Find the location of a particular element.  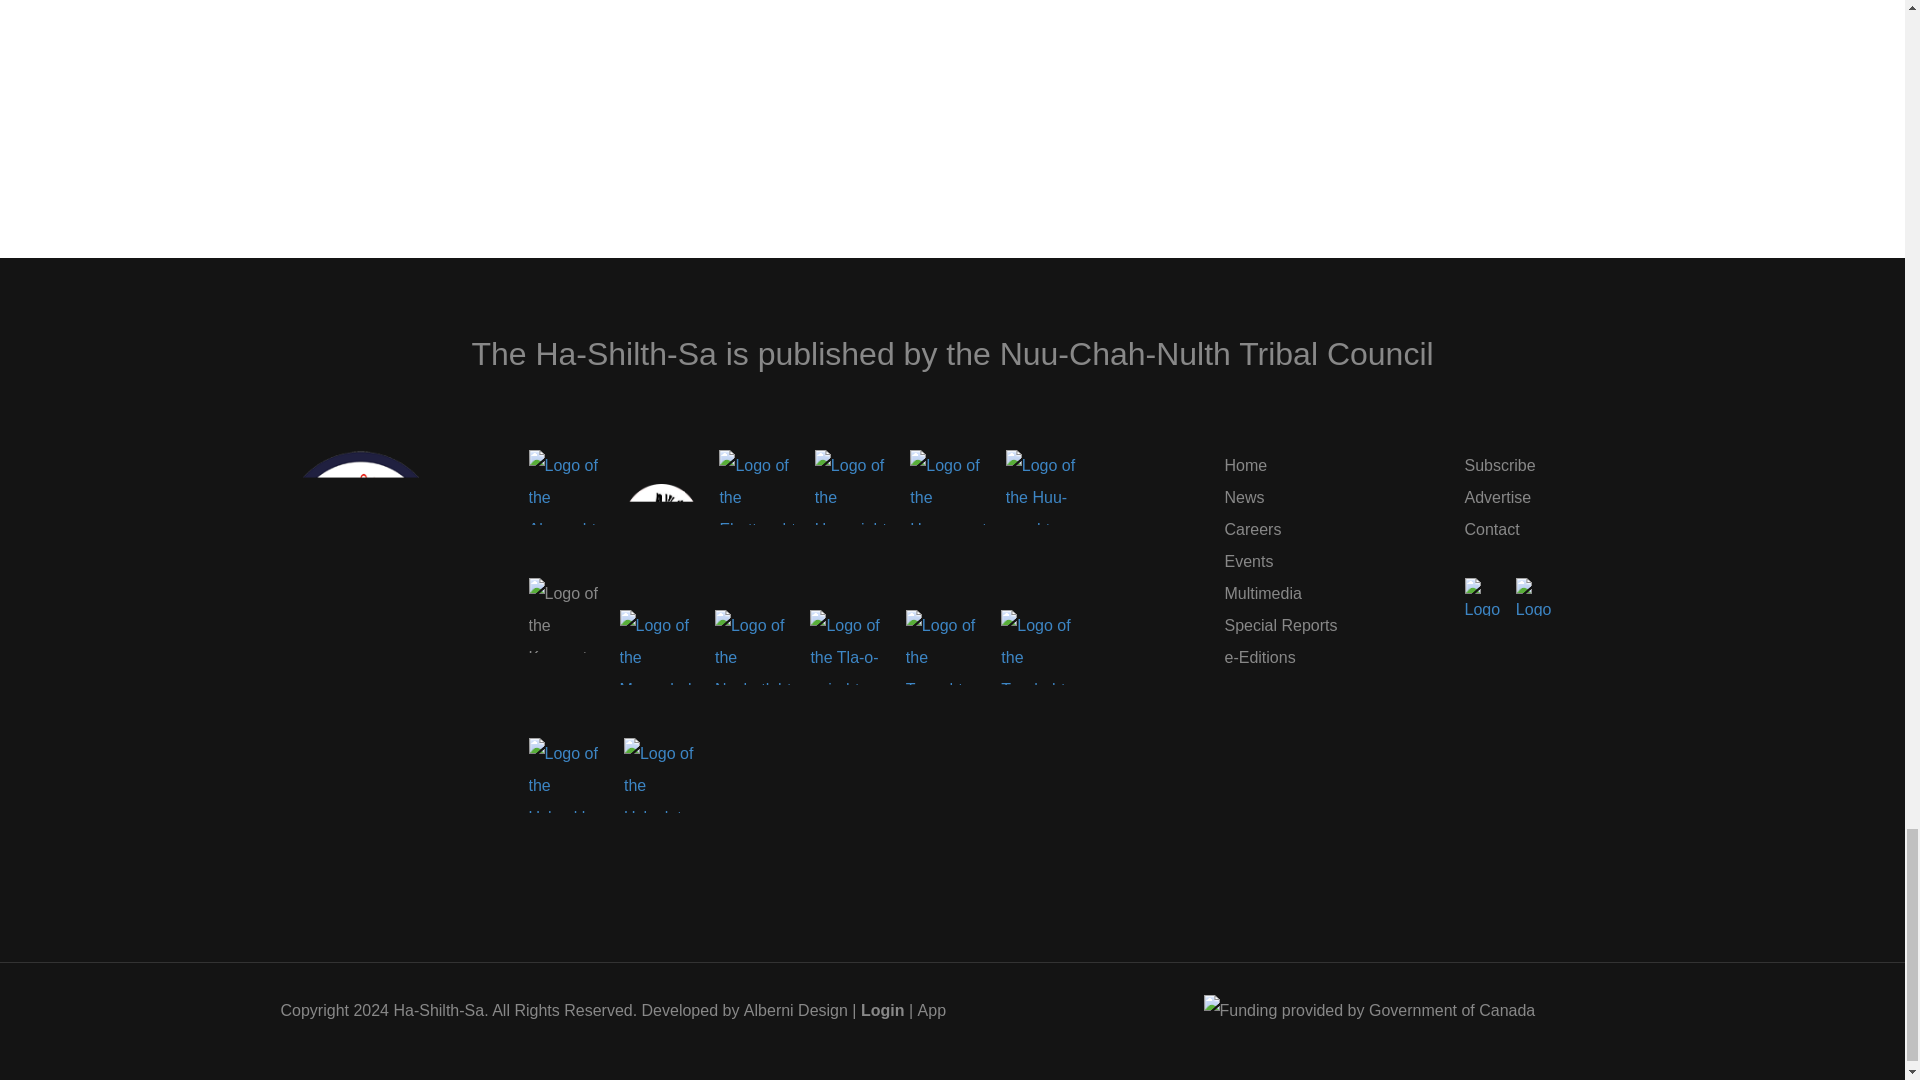

Hesquiaht is located at coordinates (852, 487).